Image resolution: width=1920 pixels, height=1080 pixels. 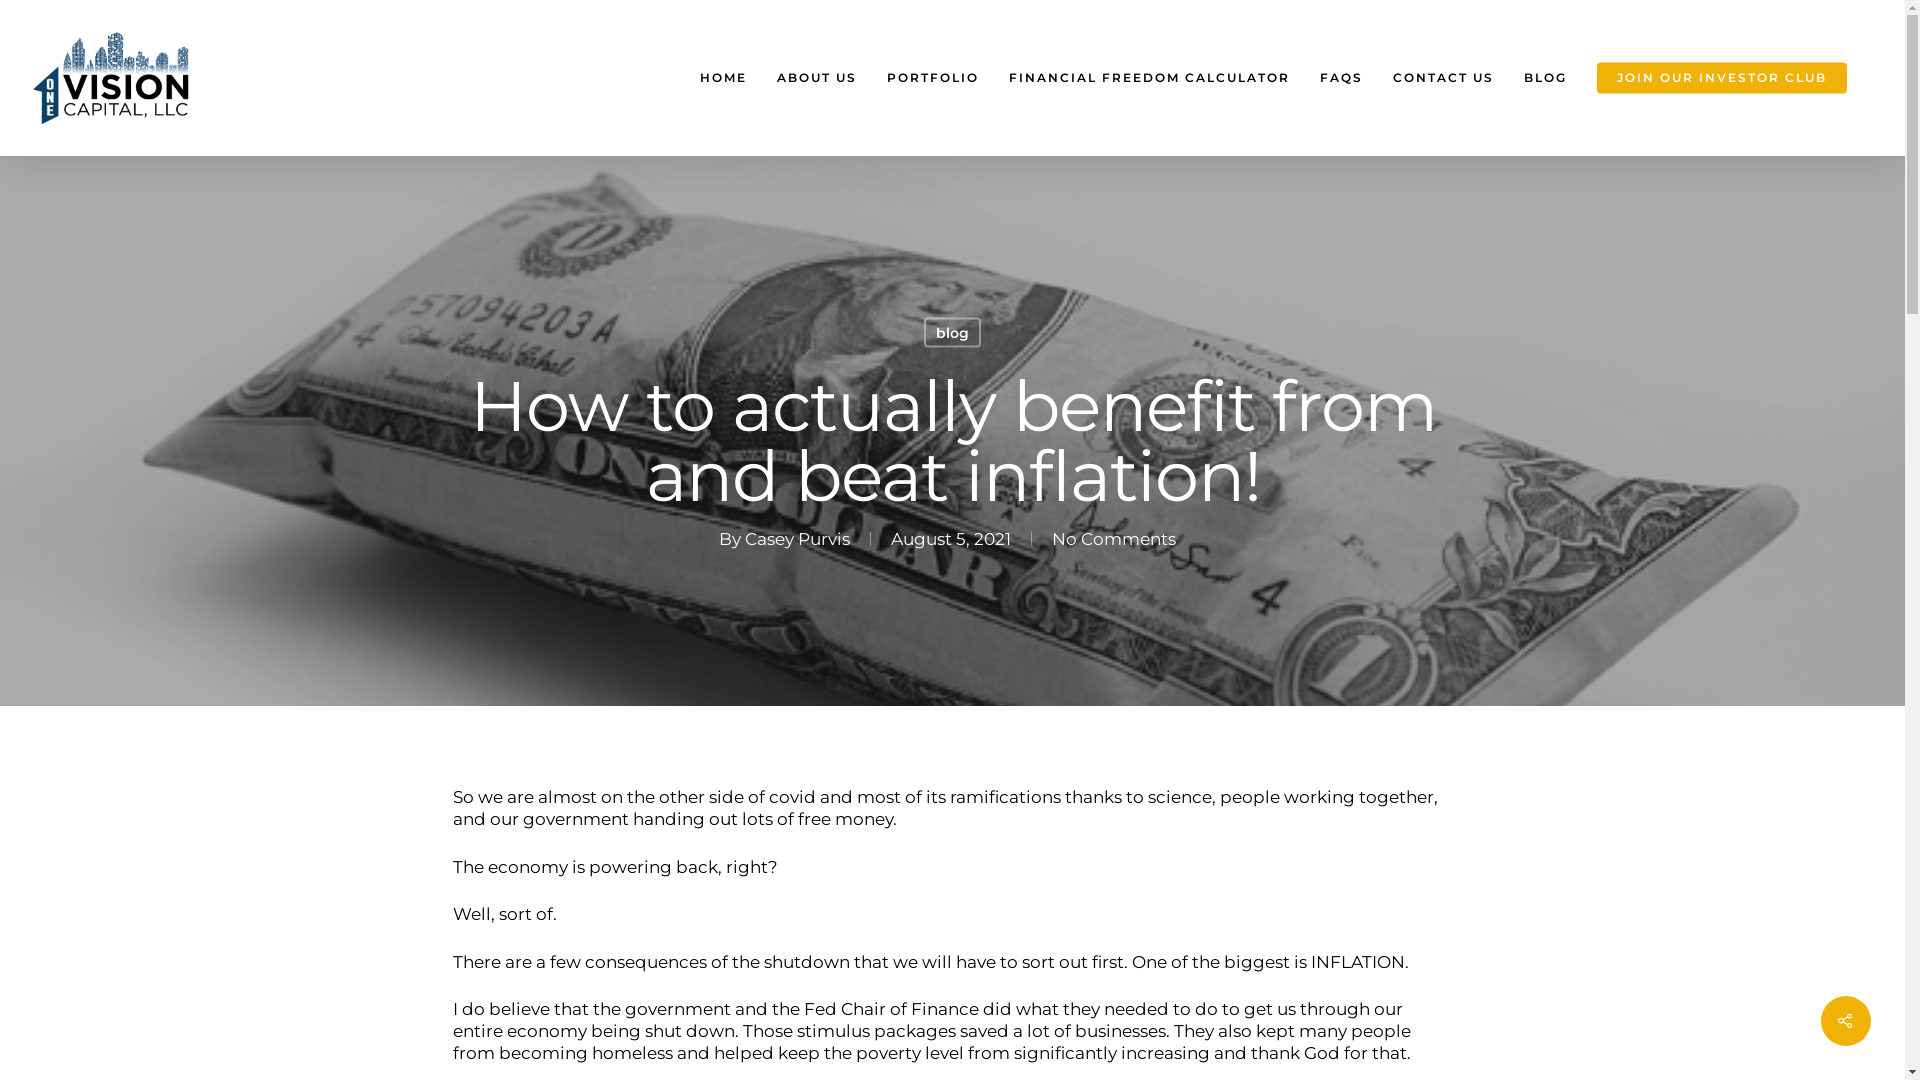 I want to click on PORTFOLIO, so click(x=933, y=78).